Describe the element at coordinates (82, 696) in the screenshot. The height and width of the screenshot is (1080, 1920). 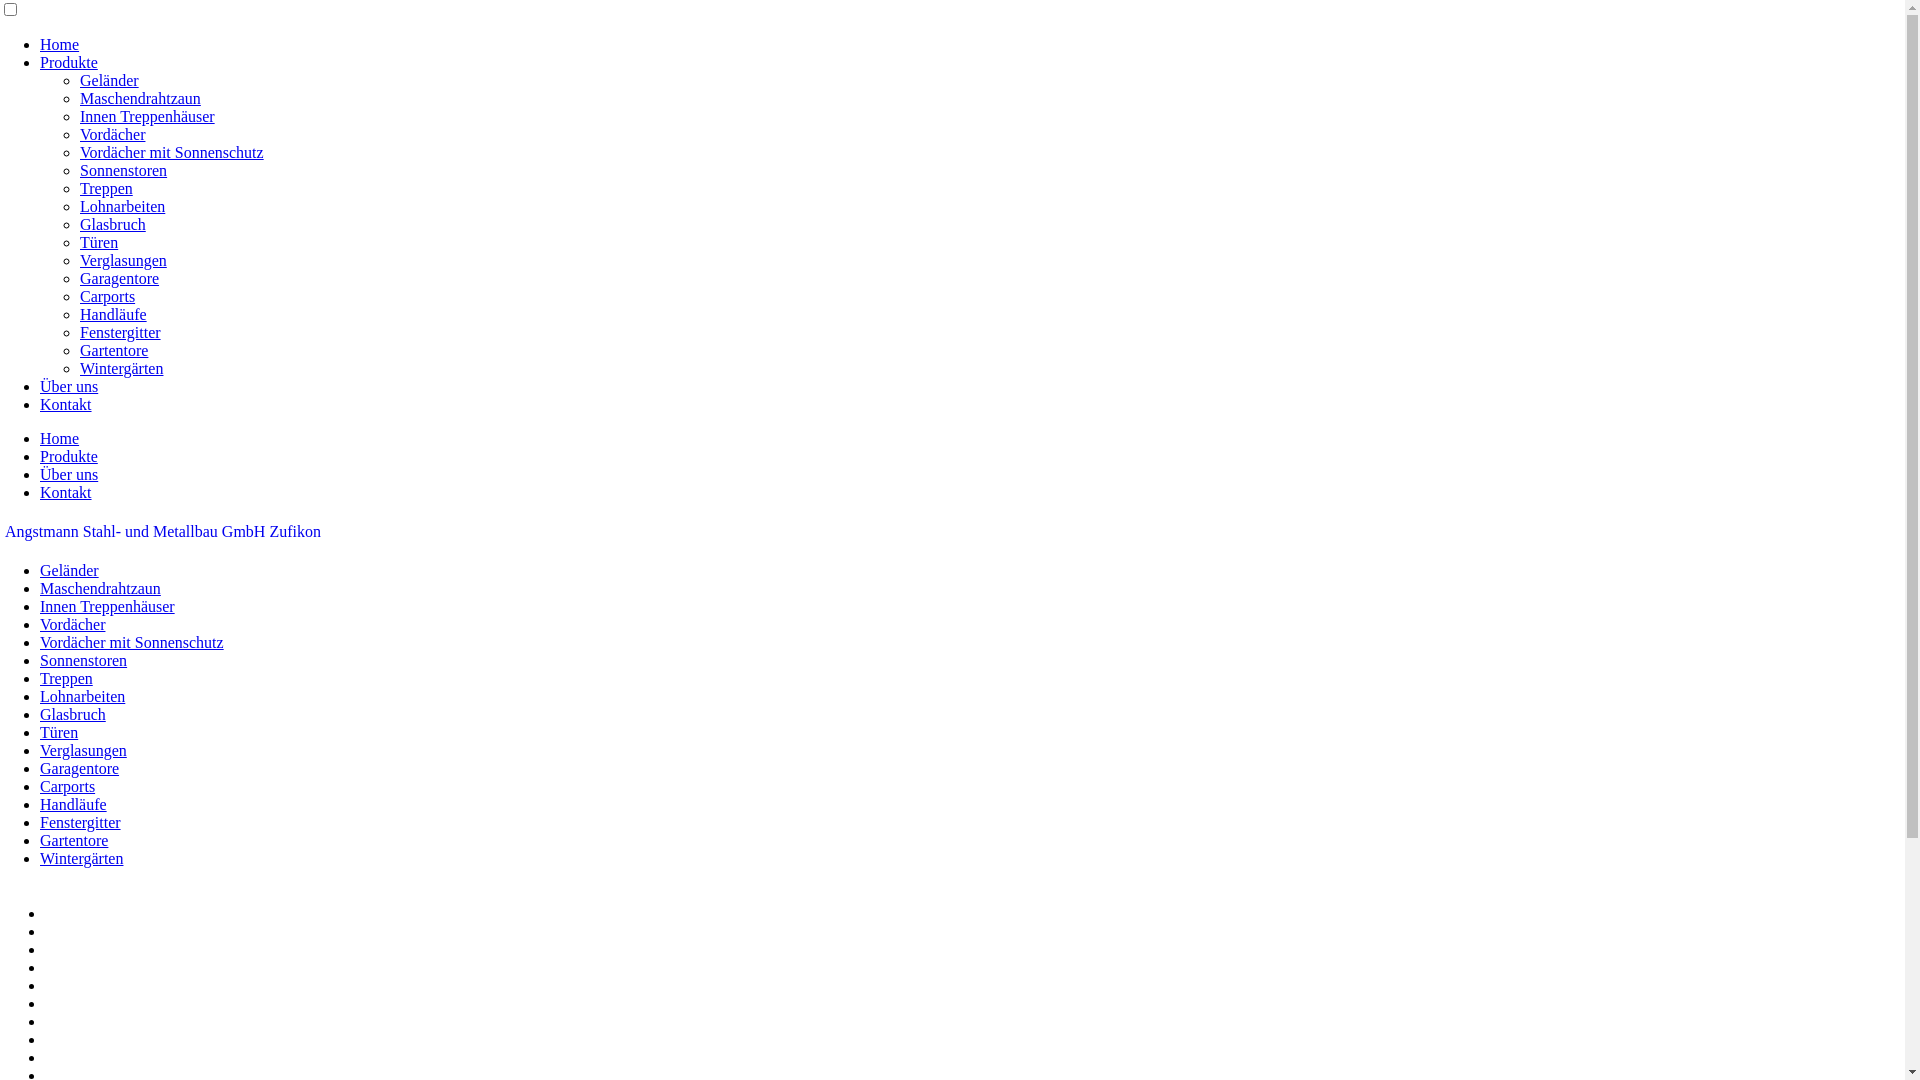
I see `Lohnarbeiten` at that location.